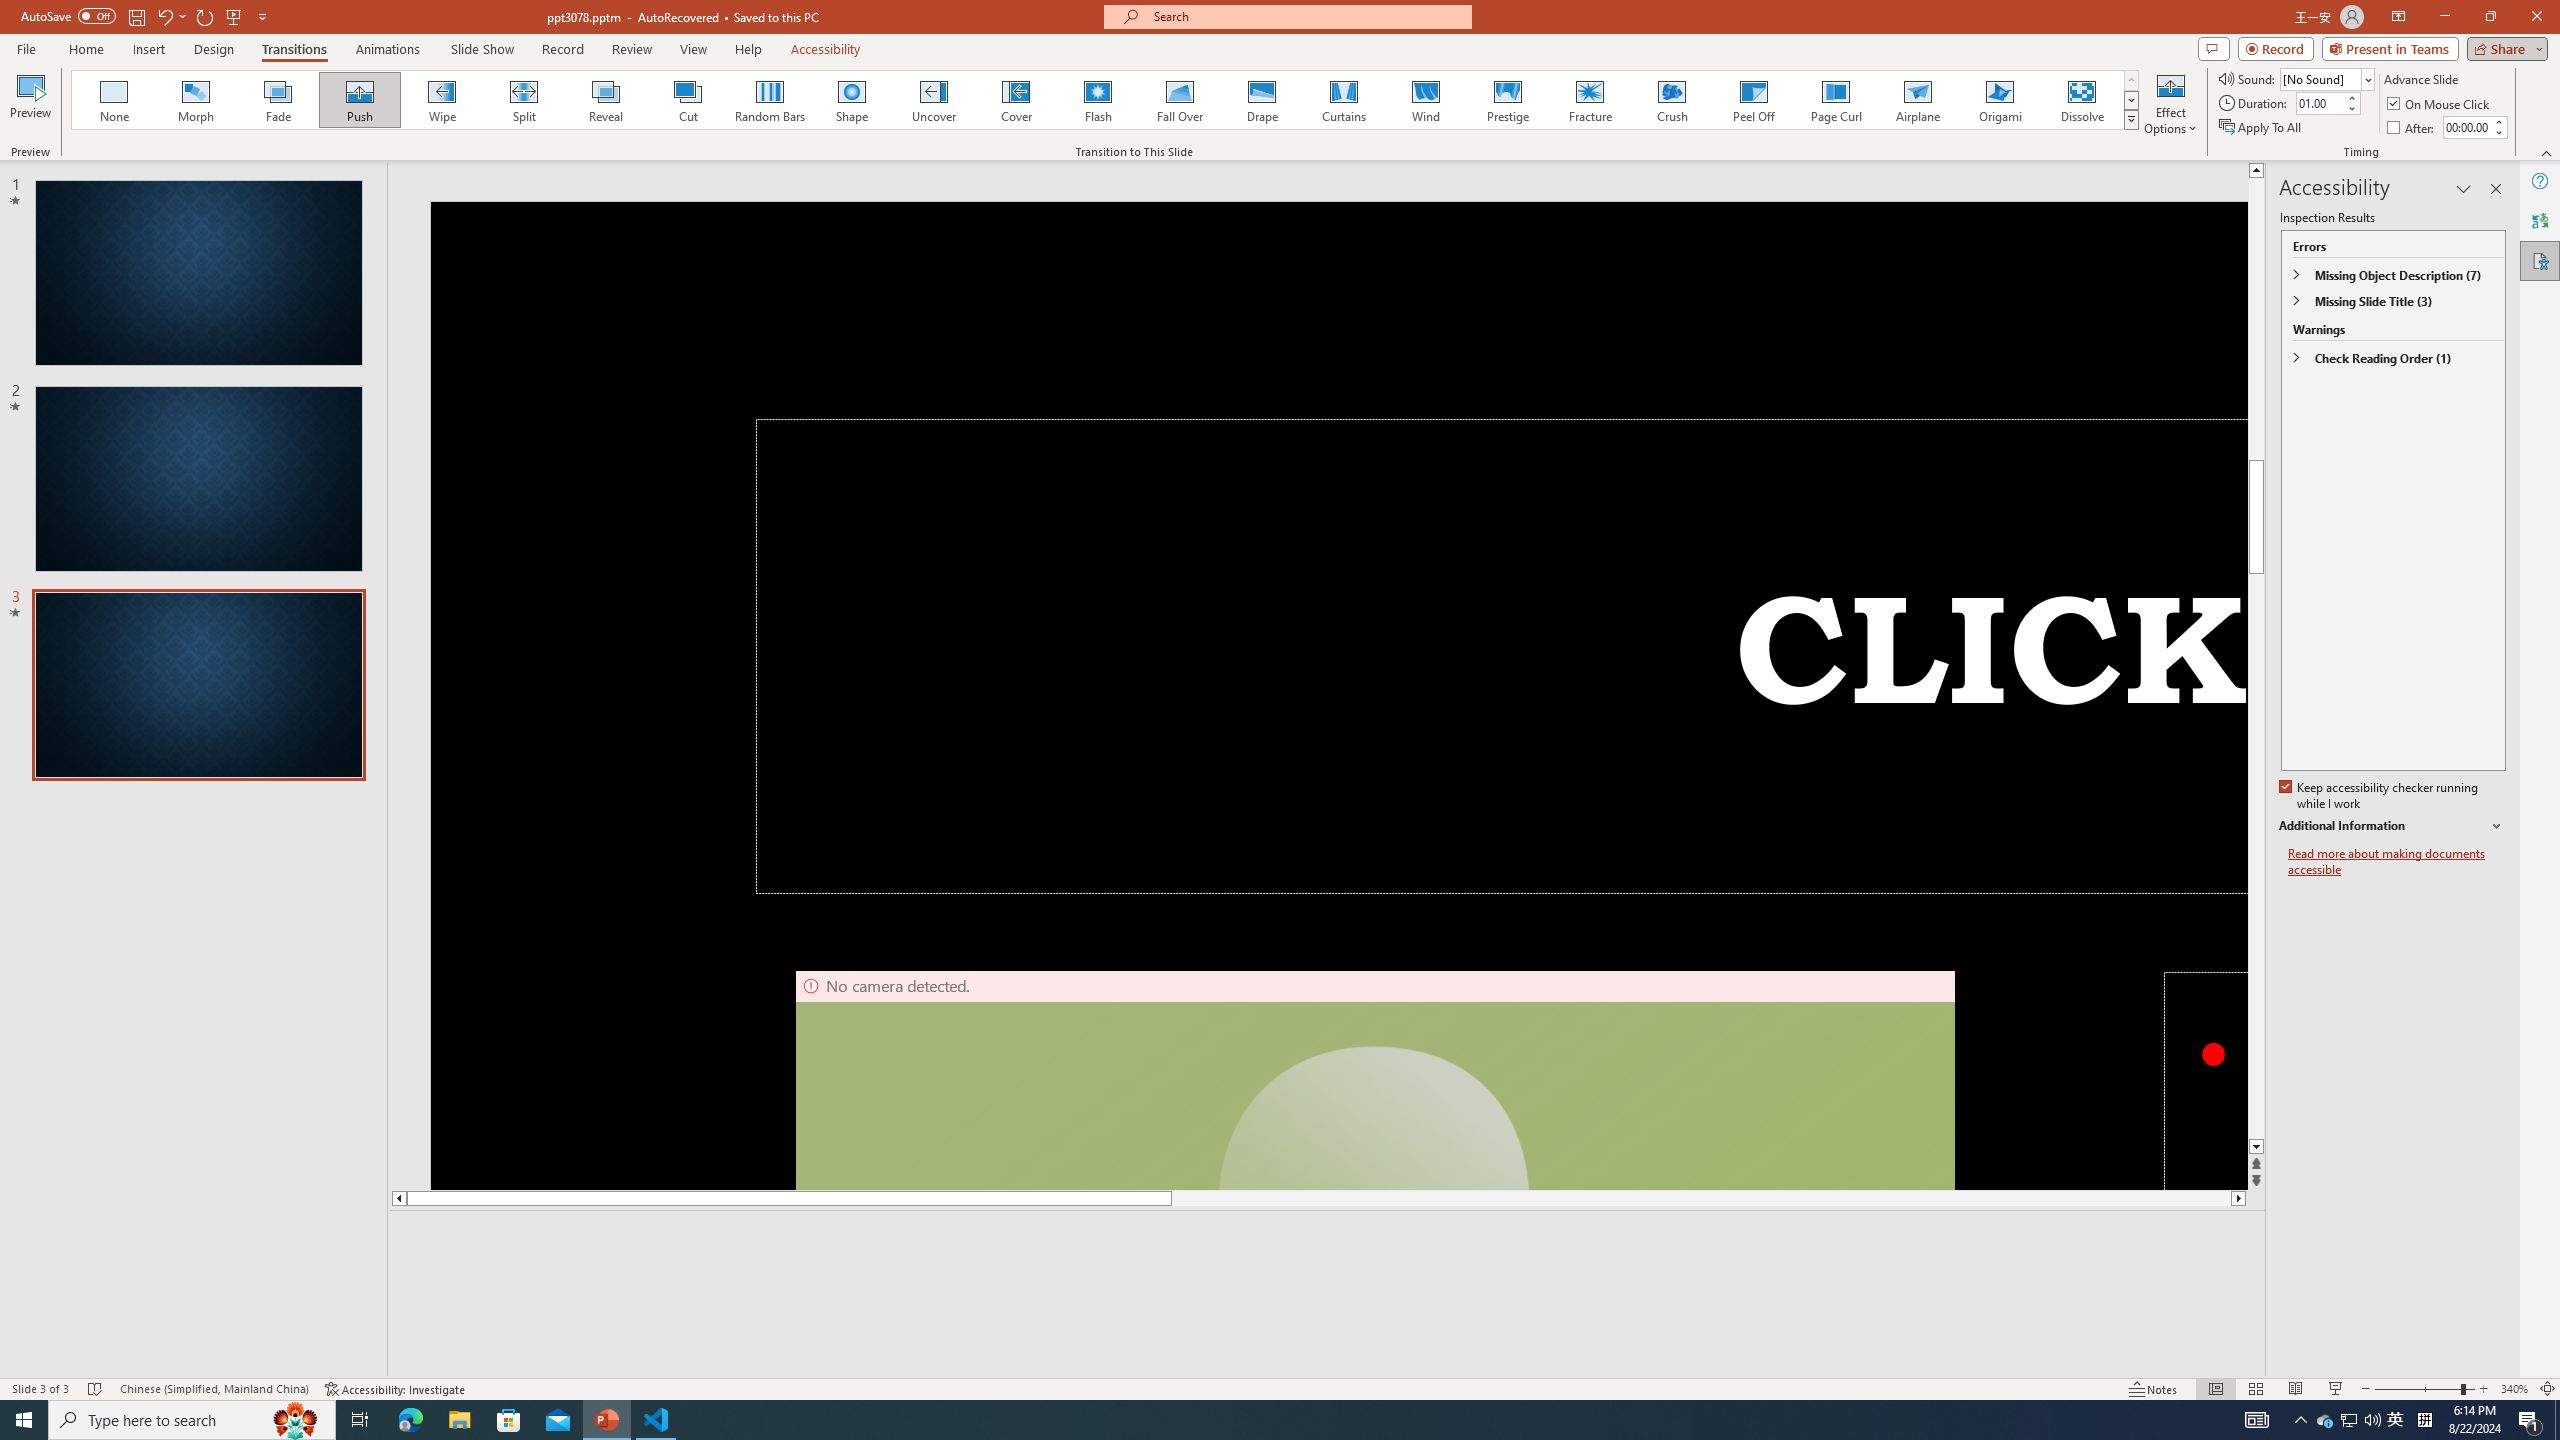 This screenshot has height=1440, width=2560. I want to click on Fracture, so click(1589, 100).